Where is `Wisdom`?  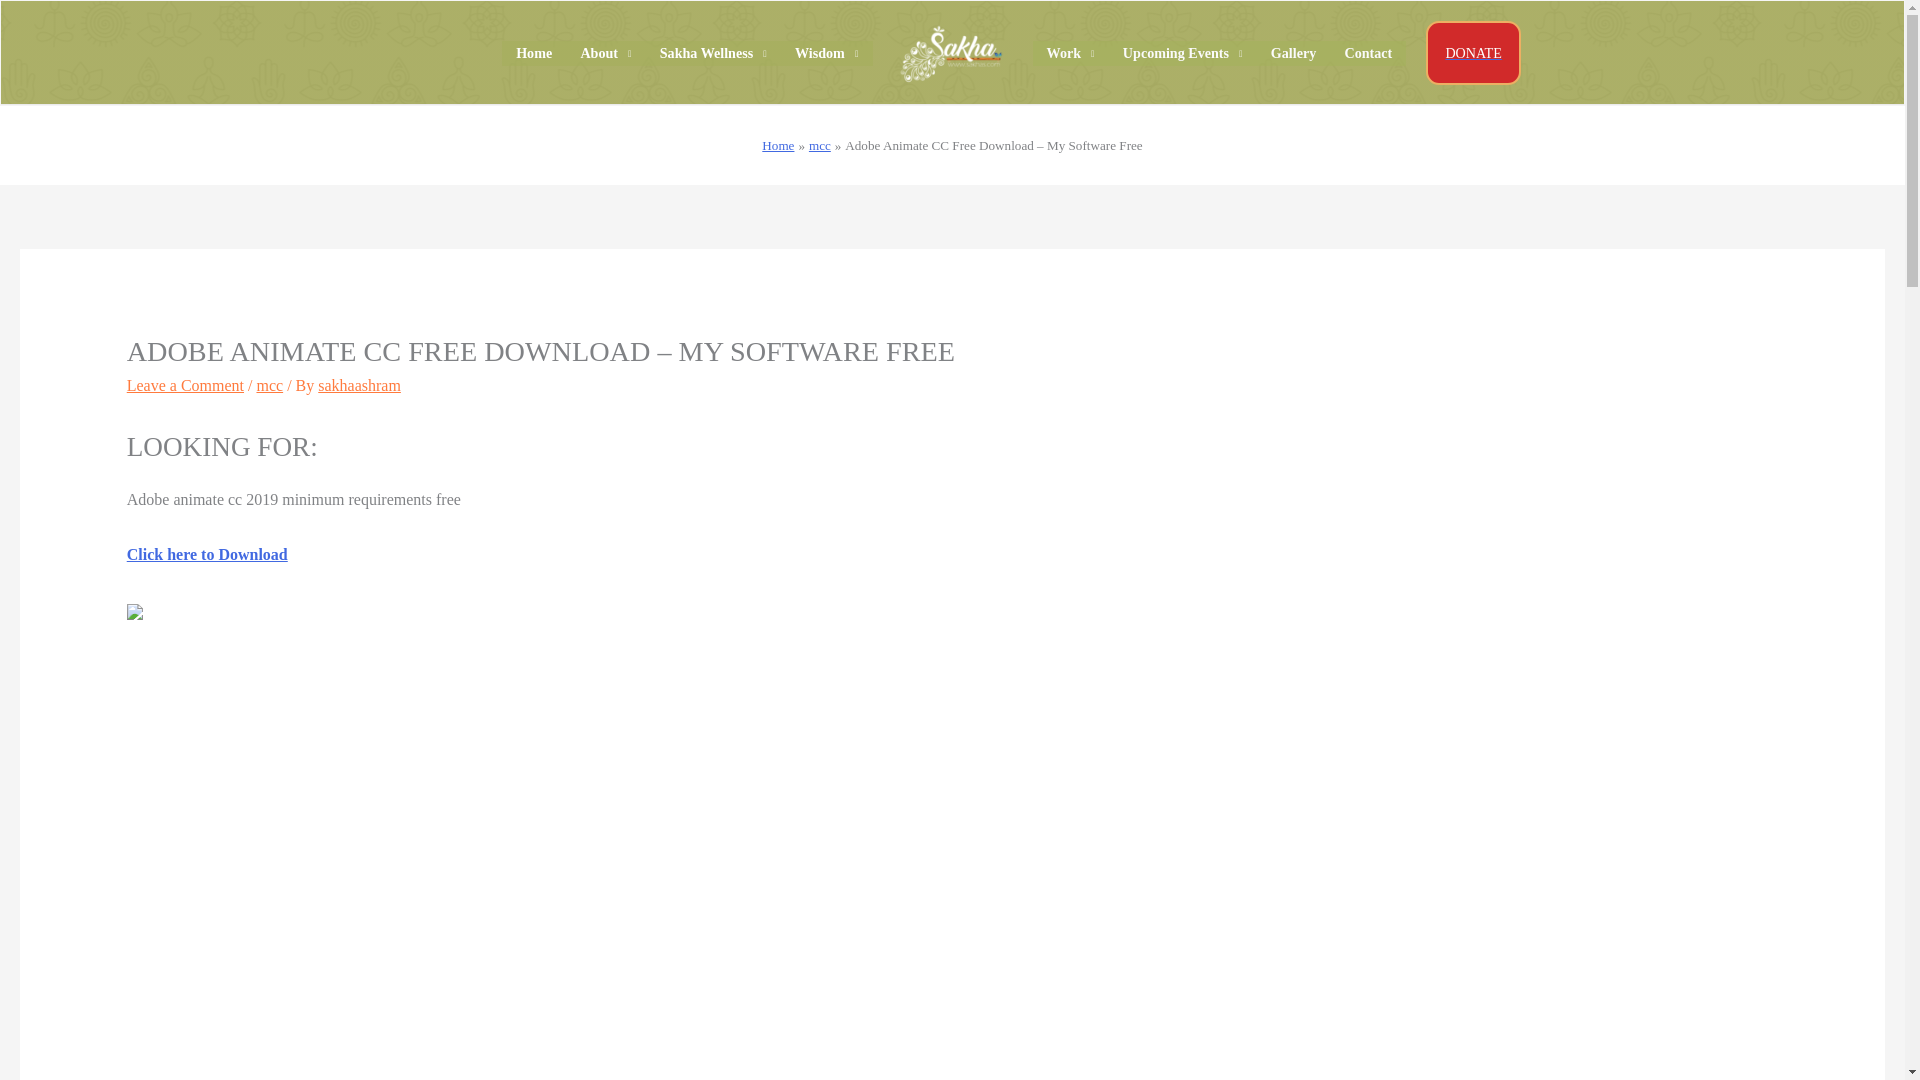
Wisdom is located at coordinates (827, 53).